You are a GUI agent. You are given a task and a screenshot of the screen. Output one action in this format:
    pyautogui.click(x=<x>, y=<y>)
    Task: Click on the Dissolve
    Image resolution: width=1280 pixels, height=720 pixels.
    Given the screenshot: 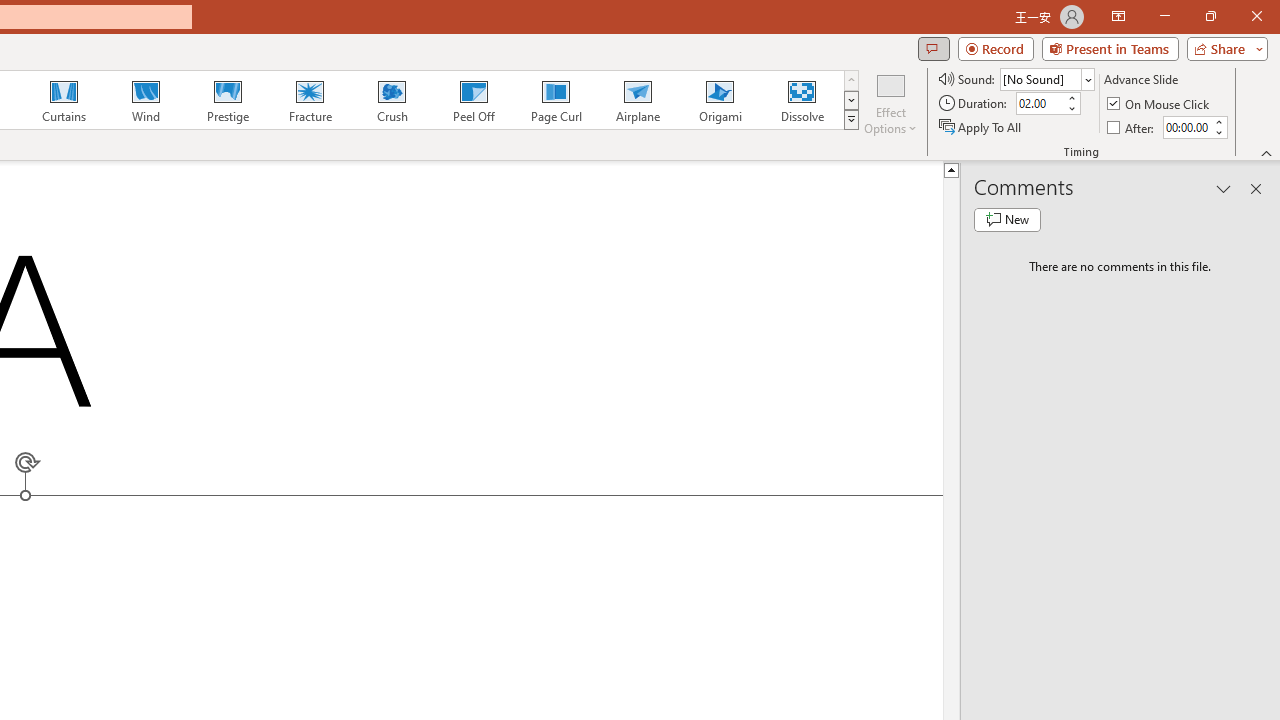 What is the action you would take?
    pyautogui.click(x=802, y=100)
    